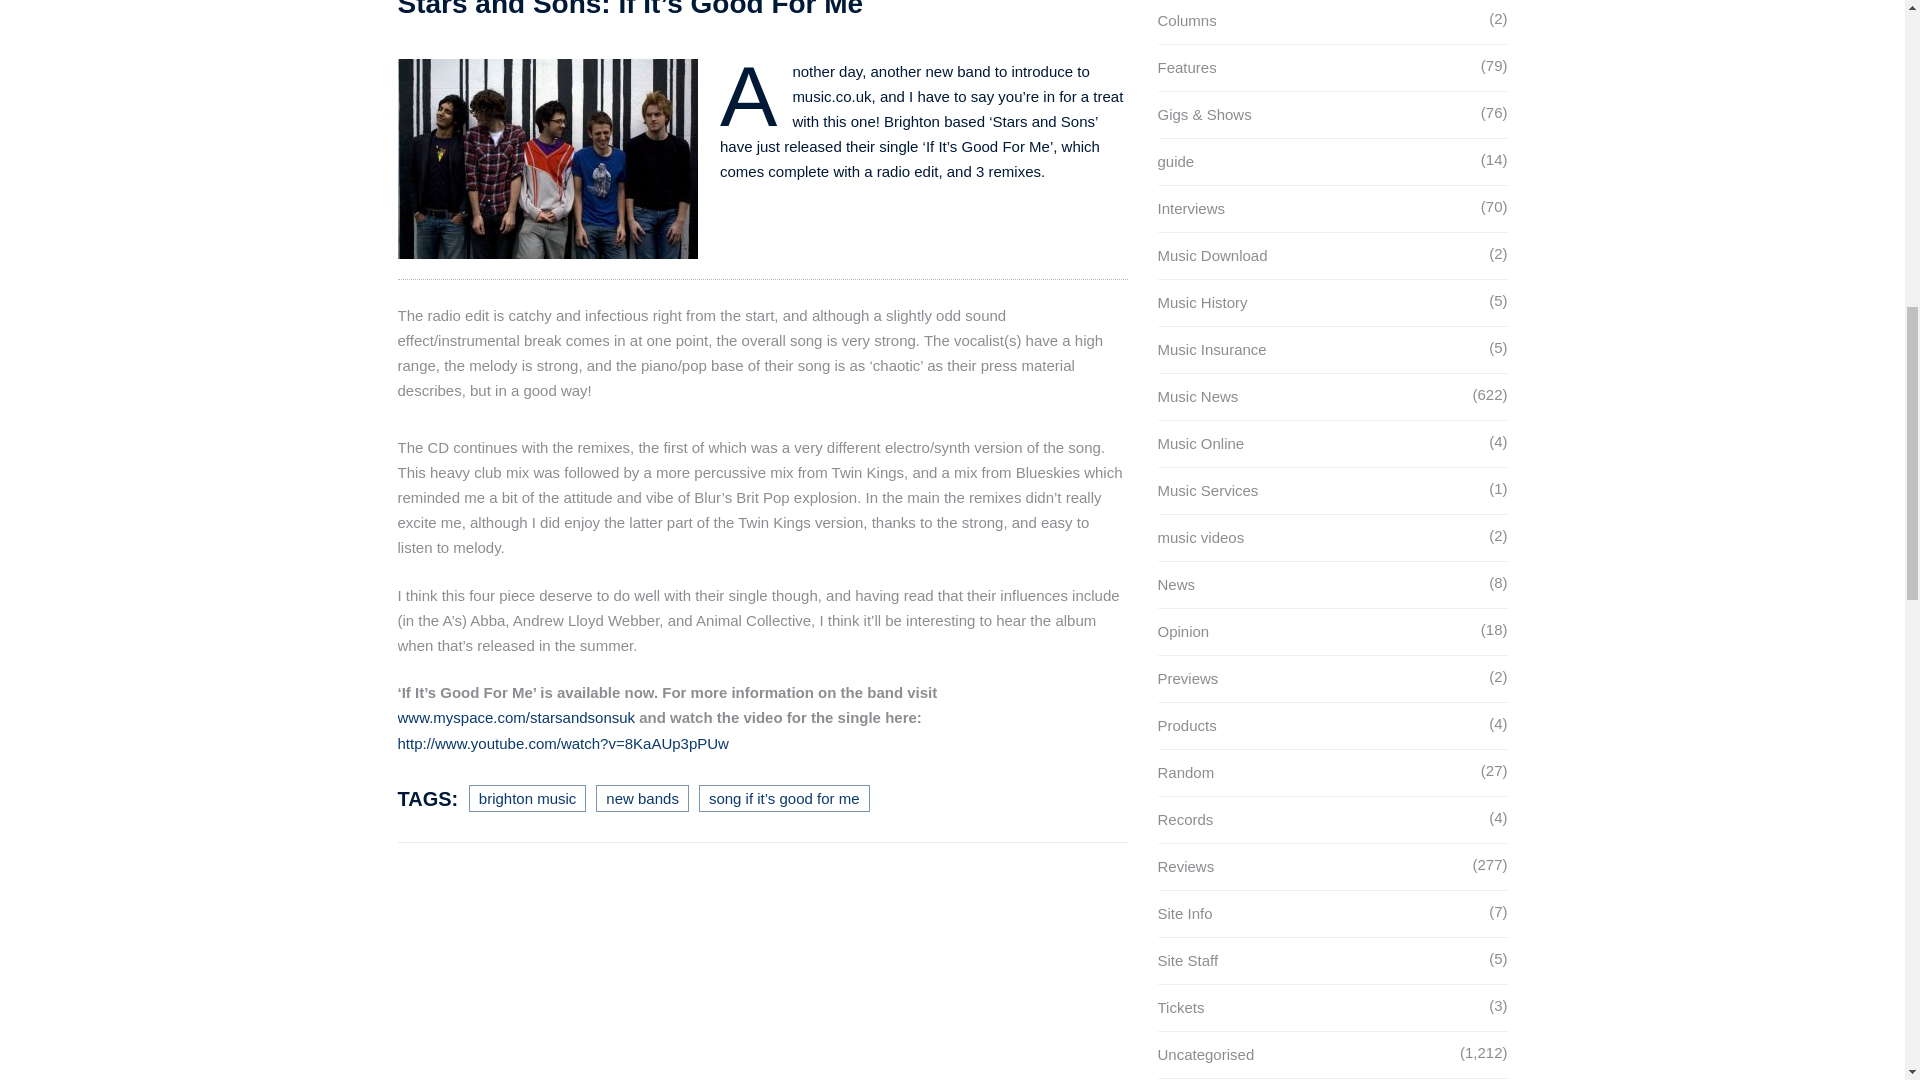  What do you see at coordinates (1186, 772) in the screenshot?
I see `Random` at bounding box center [1186, 772].